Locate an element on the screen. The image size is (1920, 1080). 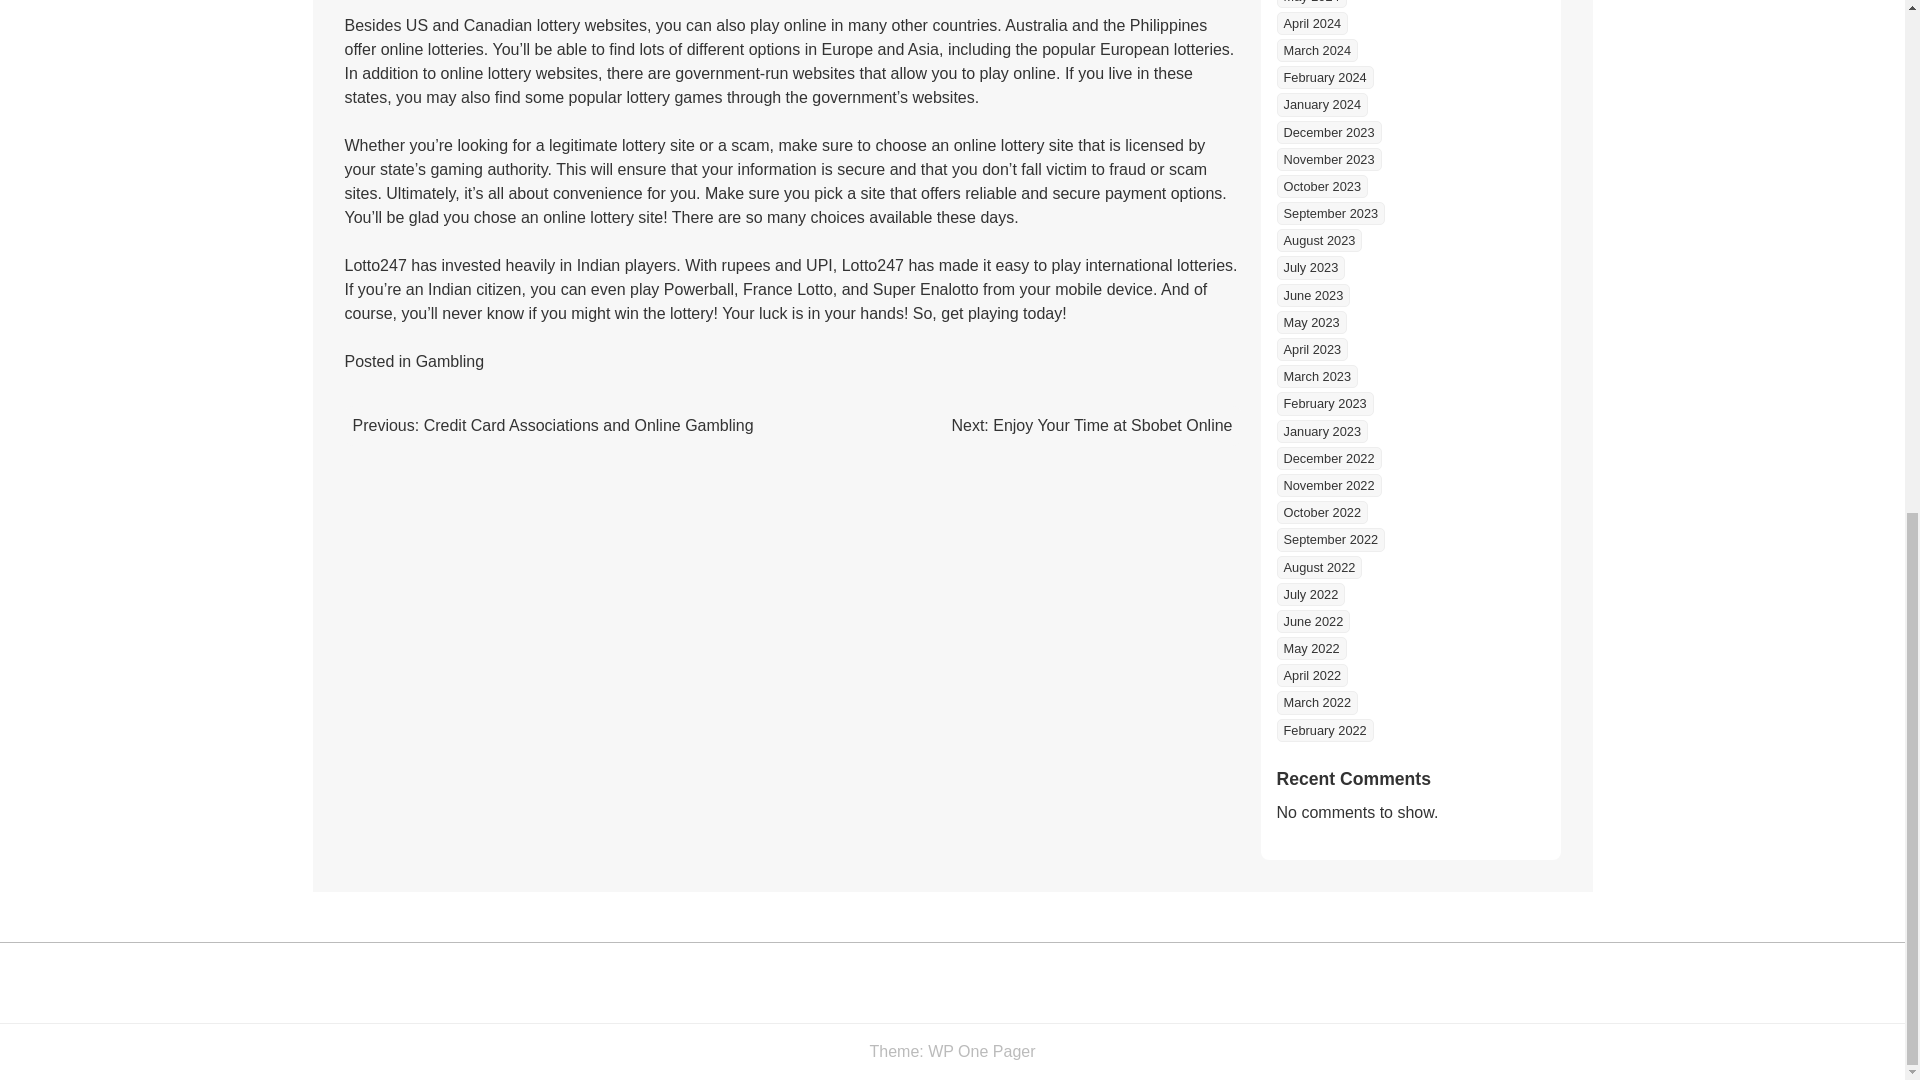
Previous: Credit Card Associations and Online Gambling is located at coordinates (552, 425).